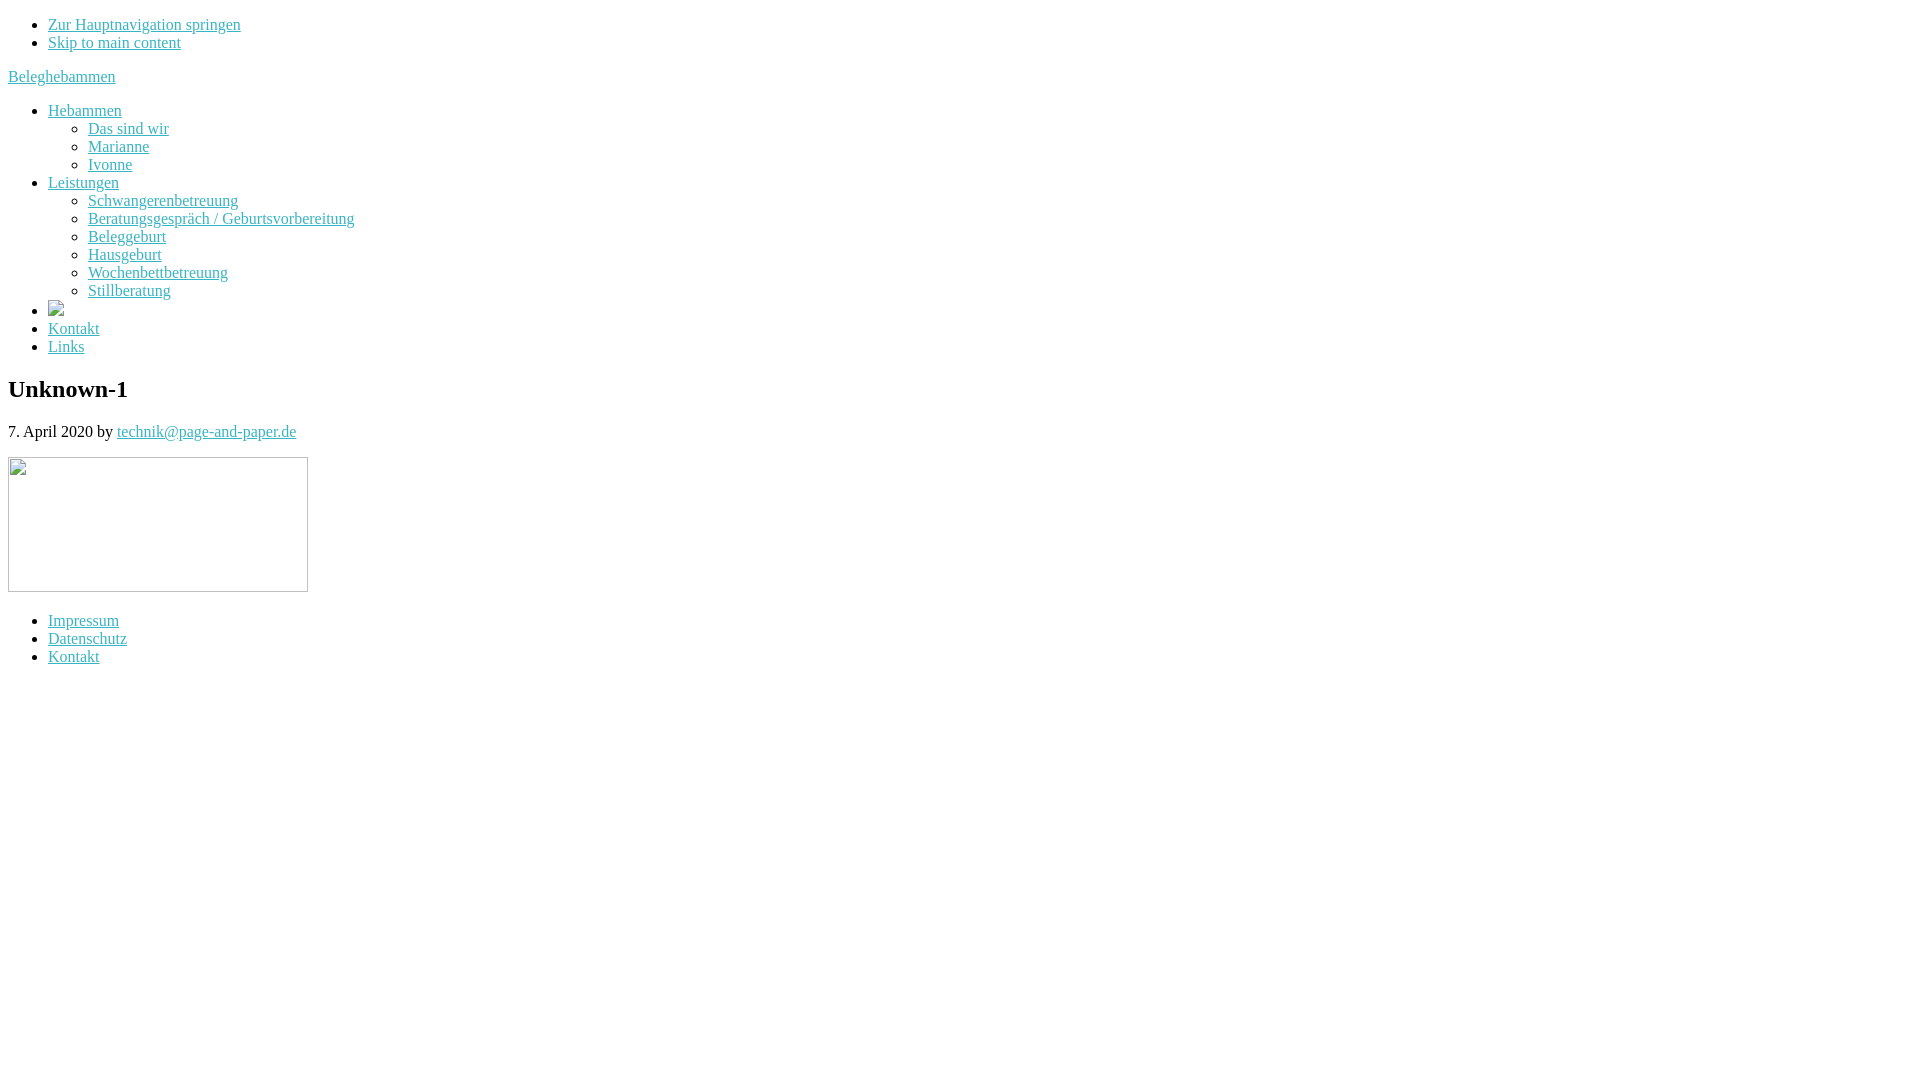 The height and width of the screenshot is (1080, 1920). What do you see at coordinates (144, 24) in the screenshot?
I see `Zur Hauptnavigation springen` at bounding box center [144, 24].